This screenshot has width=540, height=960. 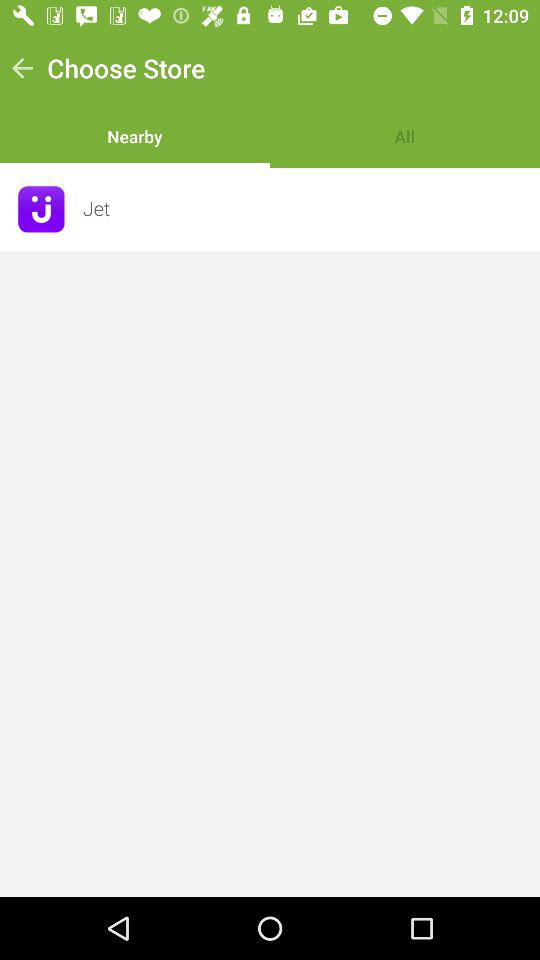 I want to click on open the choose store, so click(x=126, y=68).